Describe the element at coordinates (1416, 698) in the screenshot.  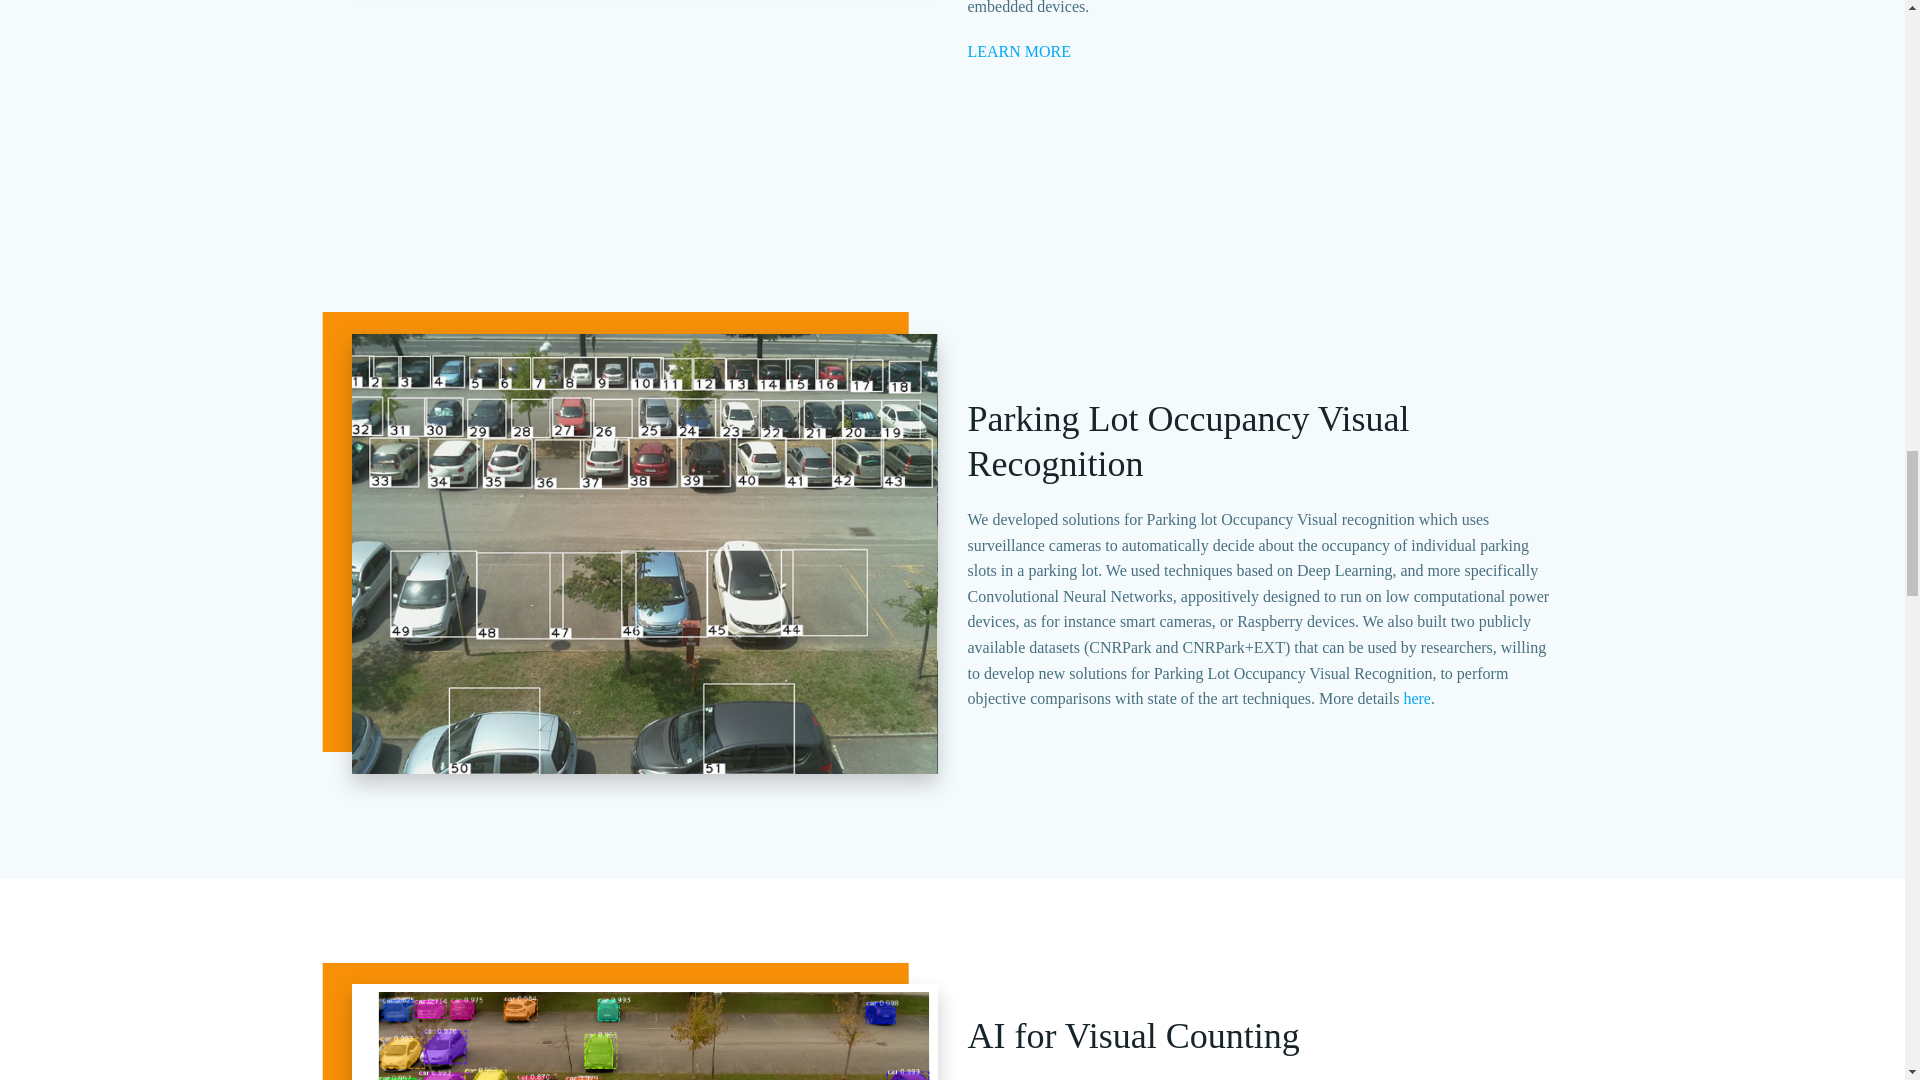
I see `here` at that location.